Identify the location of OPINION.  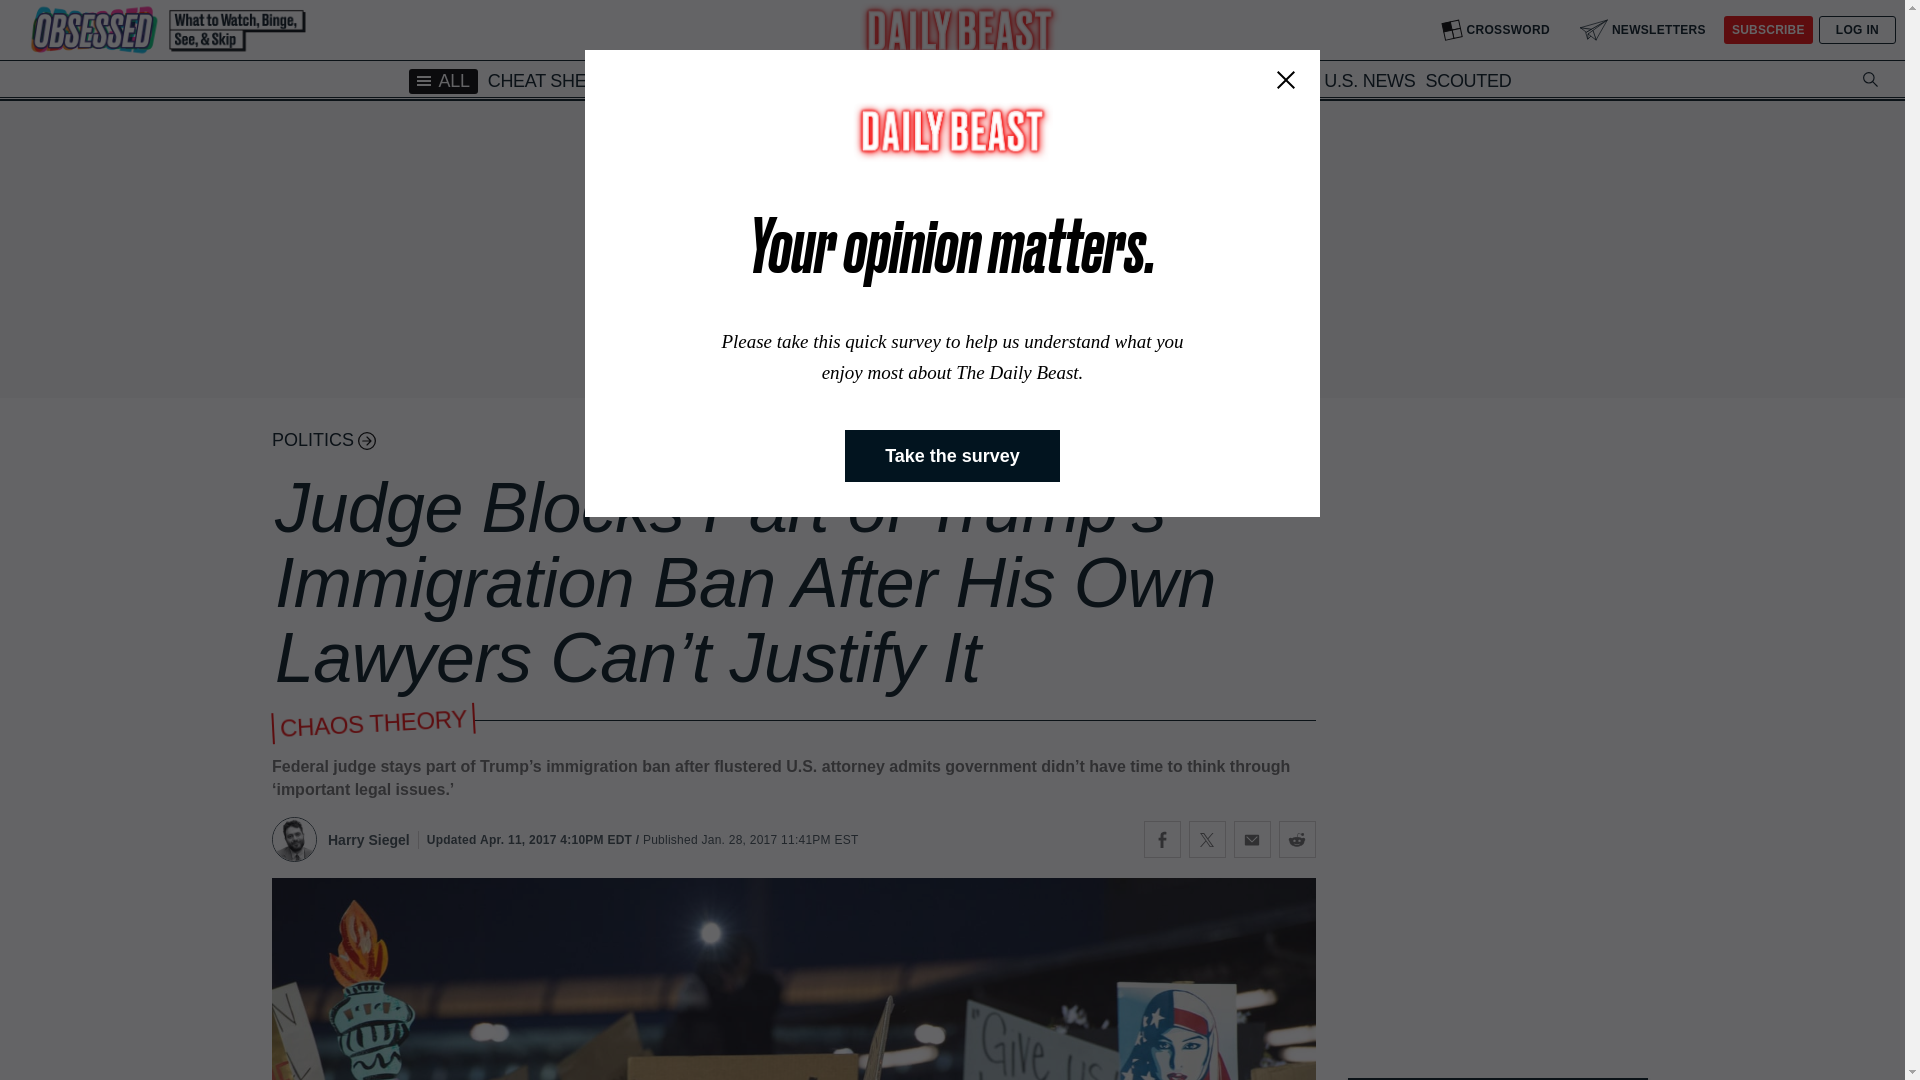
(1160, 80).